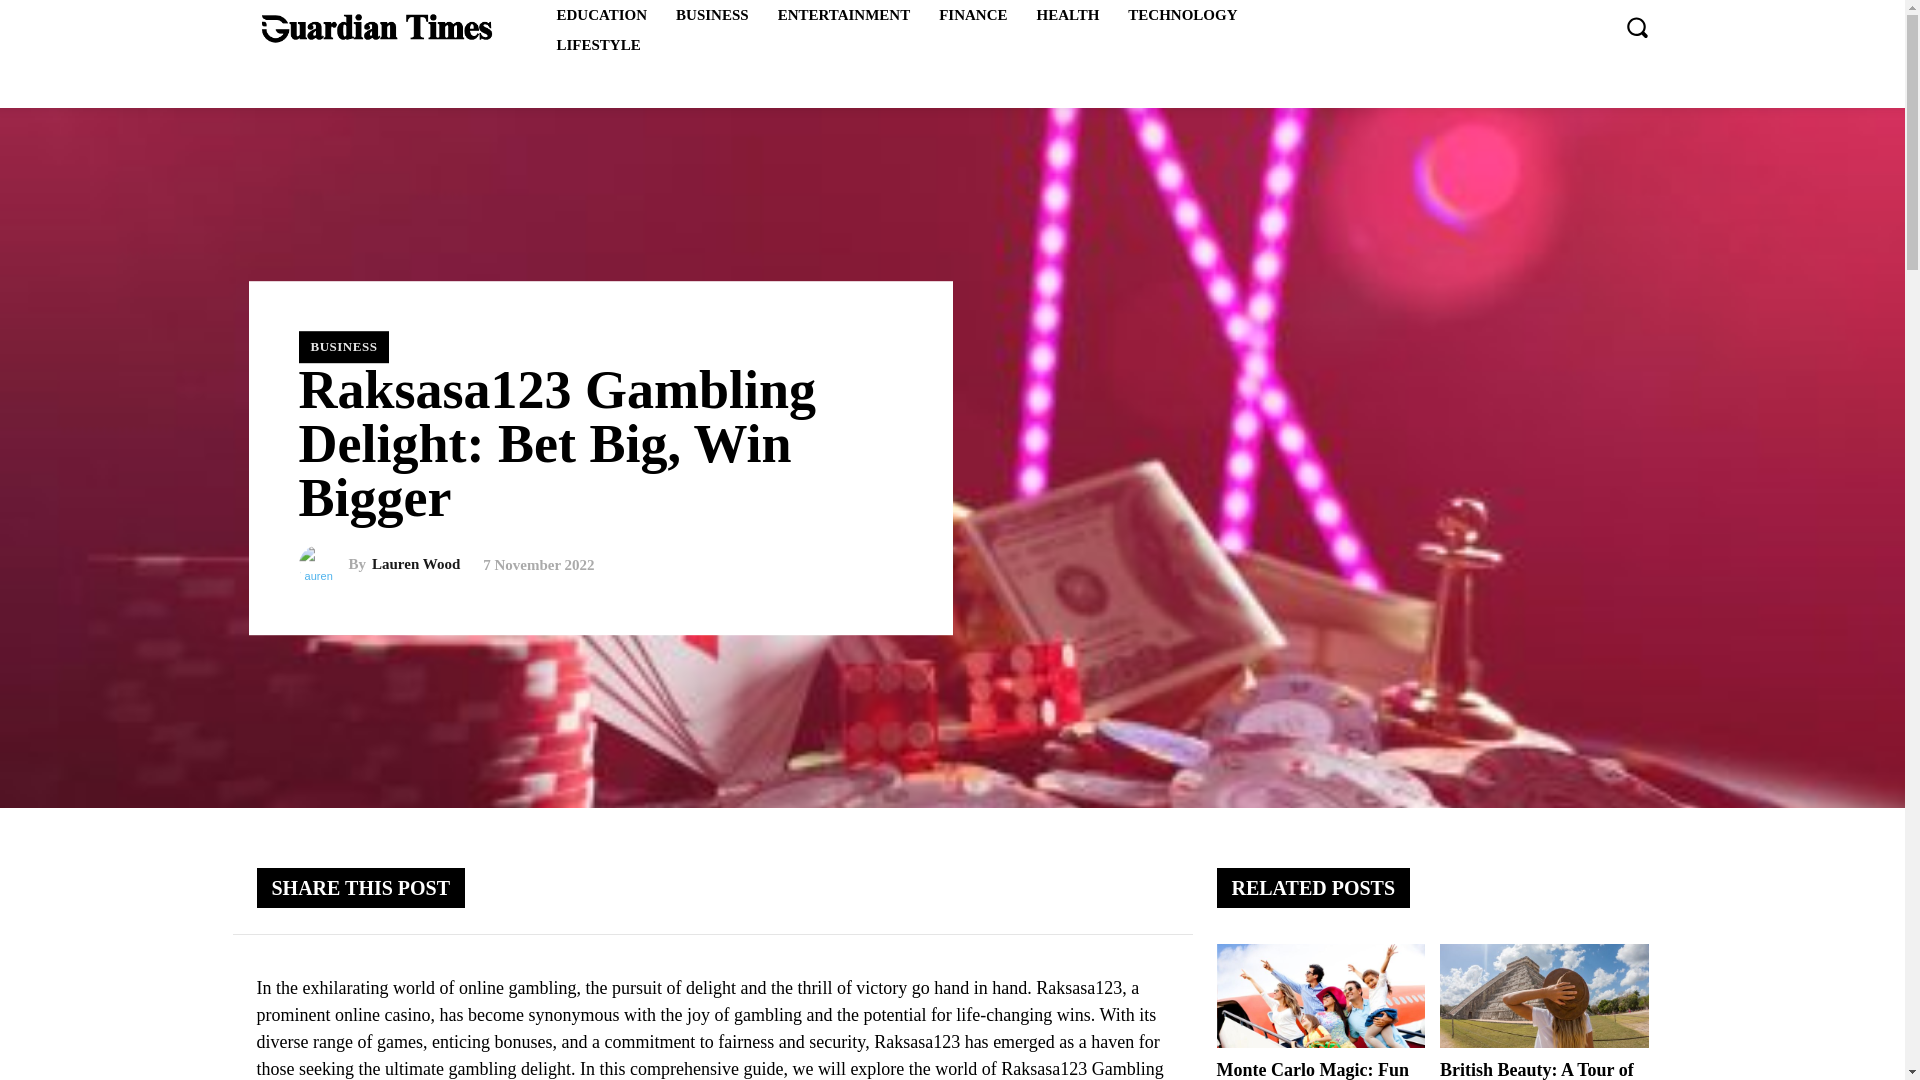  Describe the element at coordinates (712, 15) in the screenshot. I see `BUSINESS` at that location.